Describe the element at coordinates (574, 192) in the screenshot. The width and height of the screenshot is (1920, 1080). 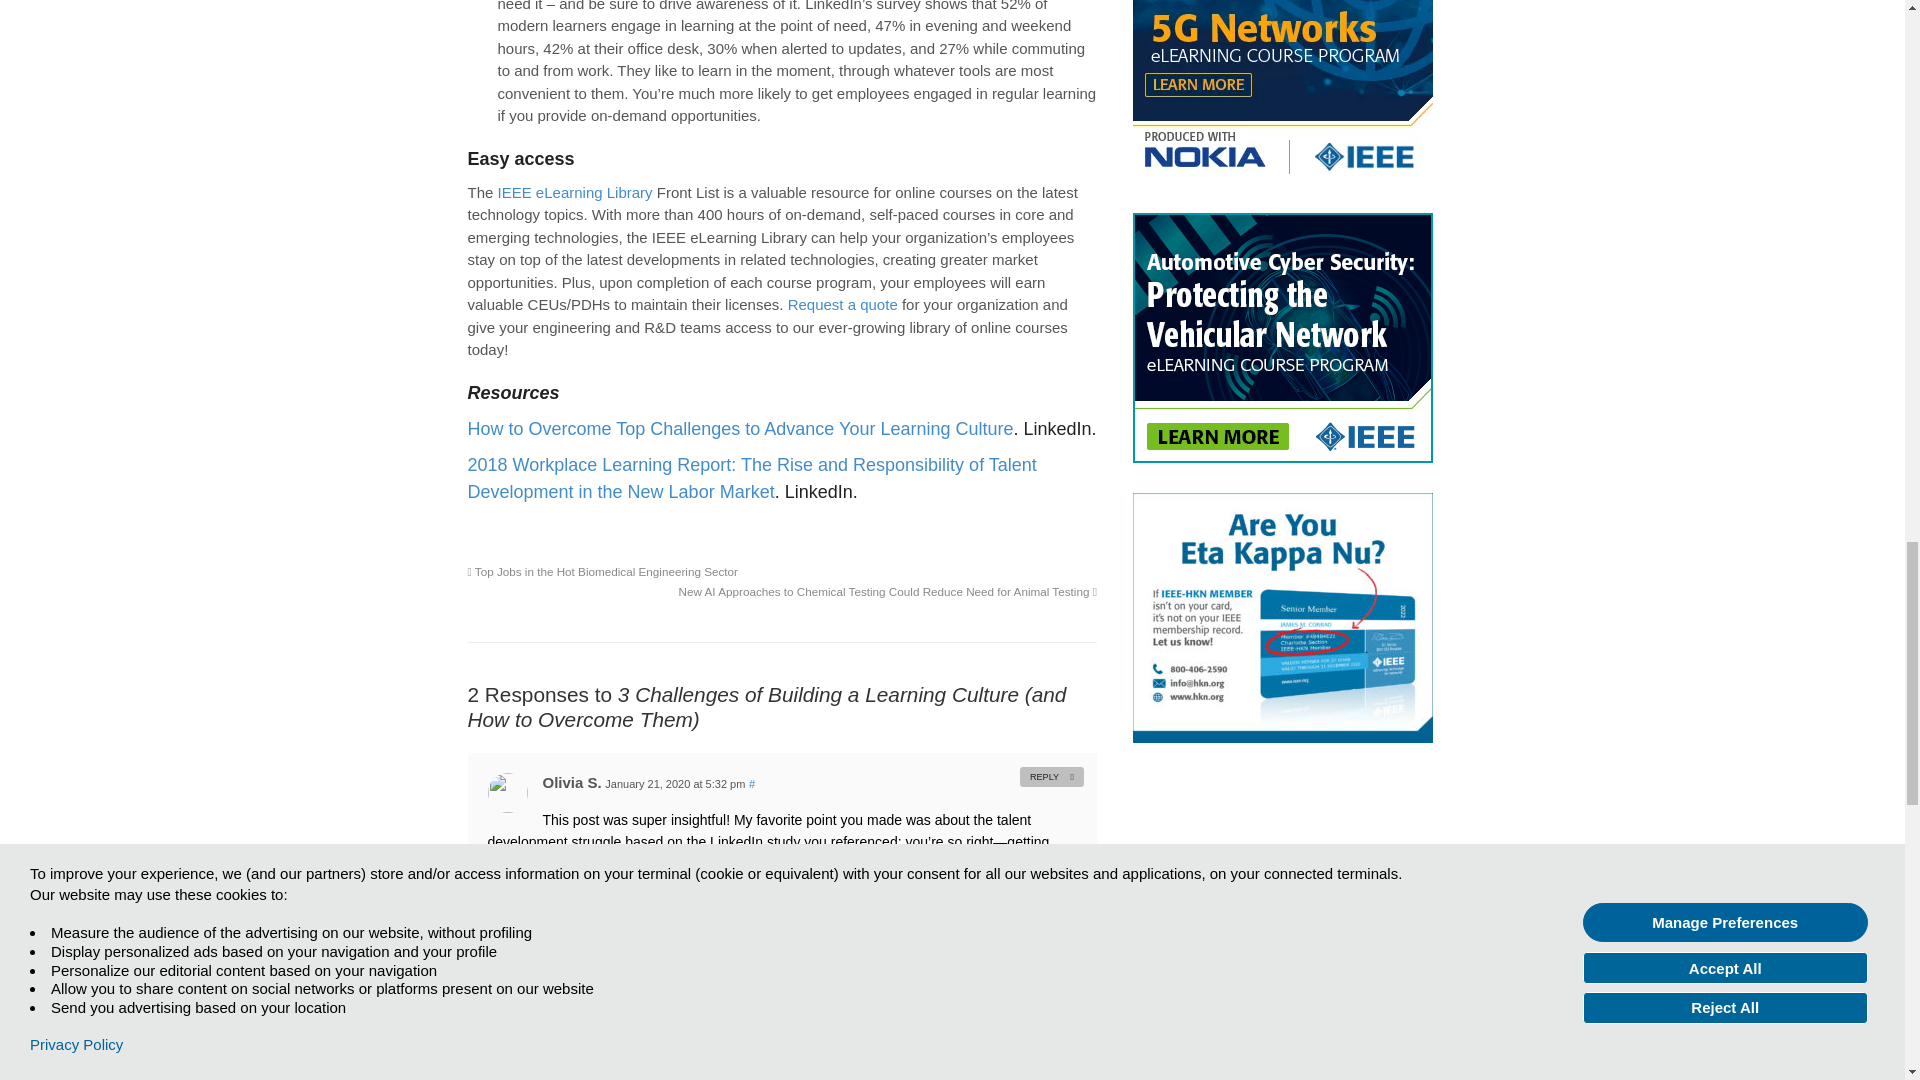
I see `IEEE eLearning Library` at that location.